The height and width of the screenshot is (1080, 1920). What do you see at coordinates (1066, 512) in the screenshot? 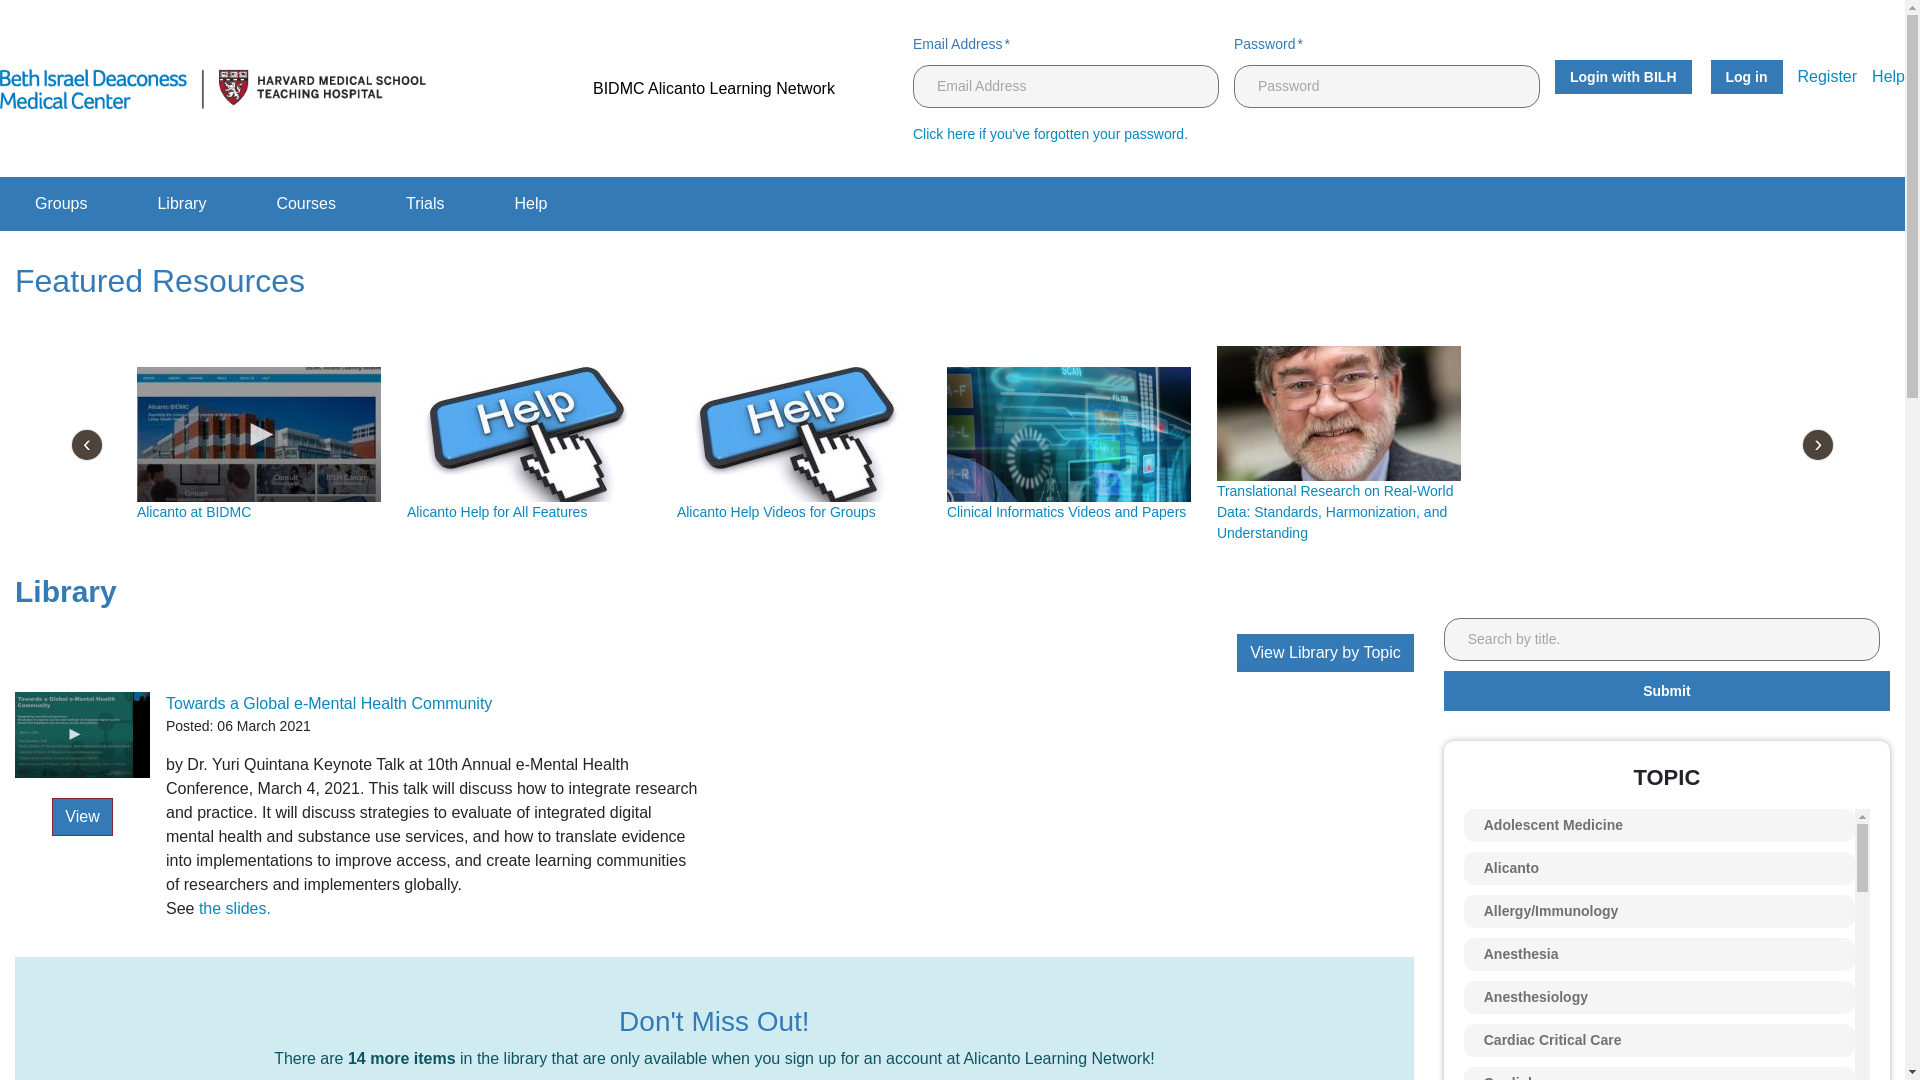
I see `Clinical Informatics Videos and Papers` at bounding box center [1066, 512].